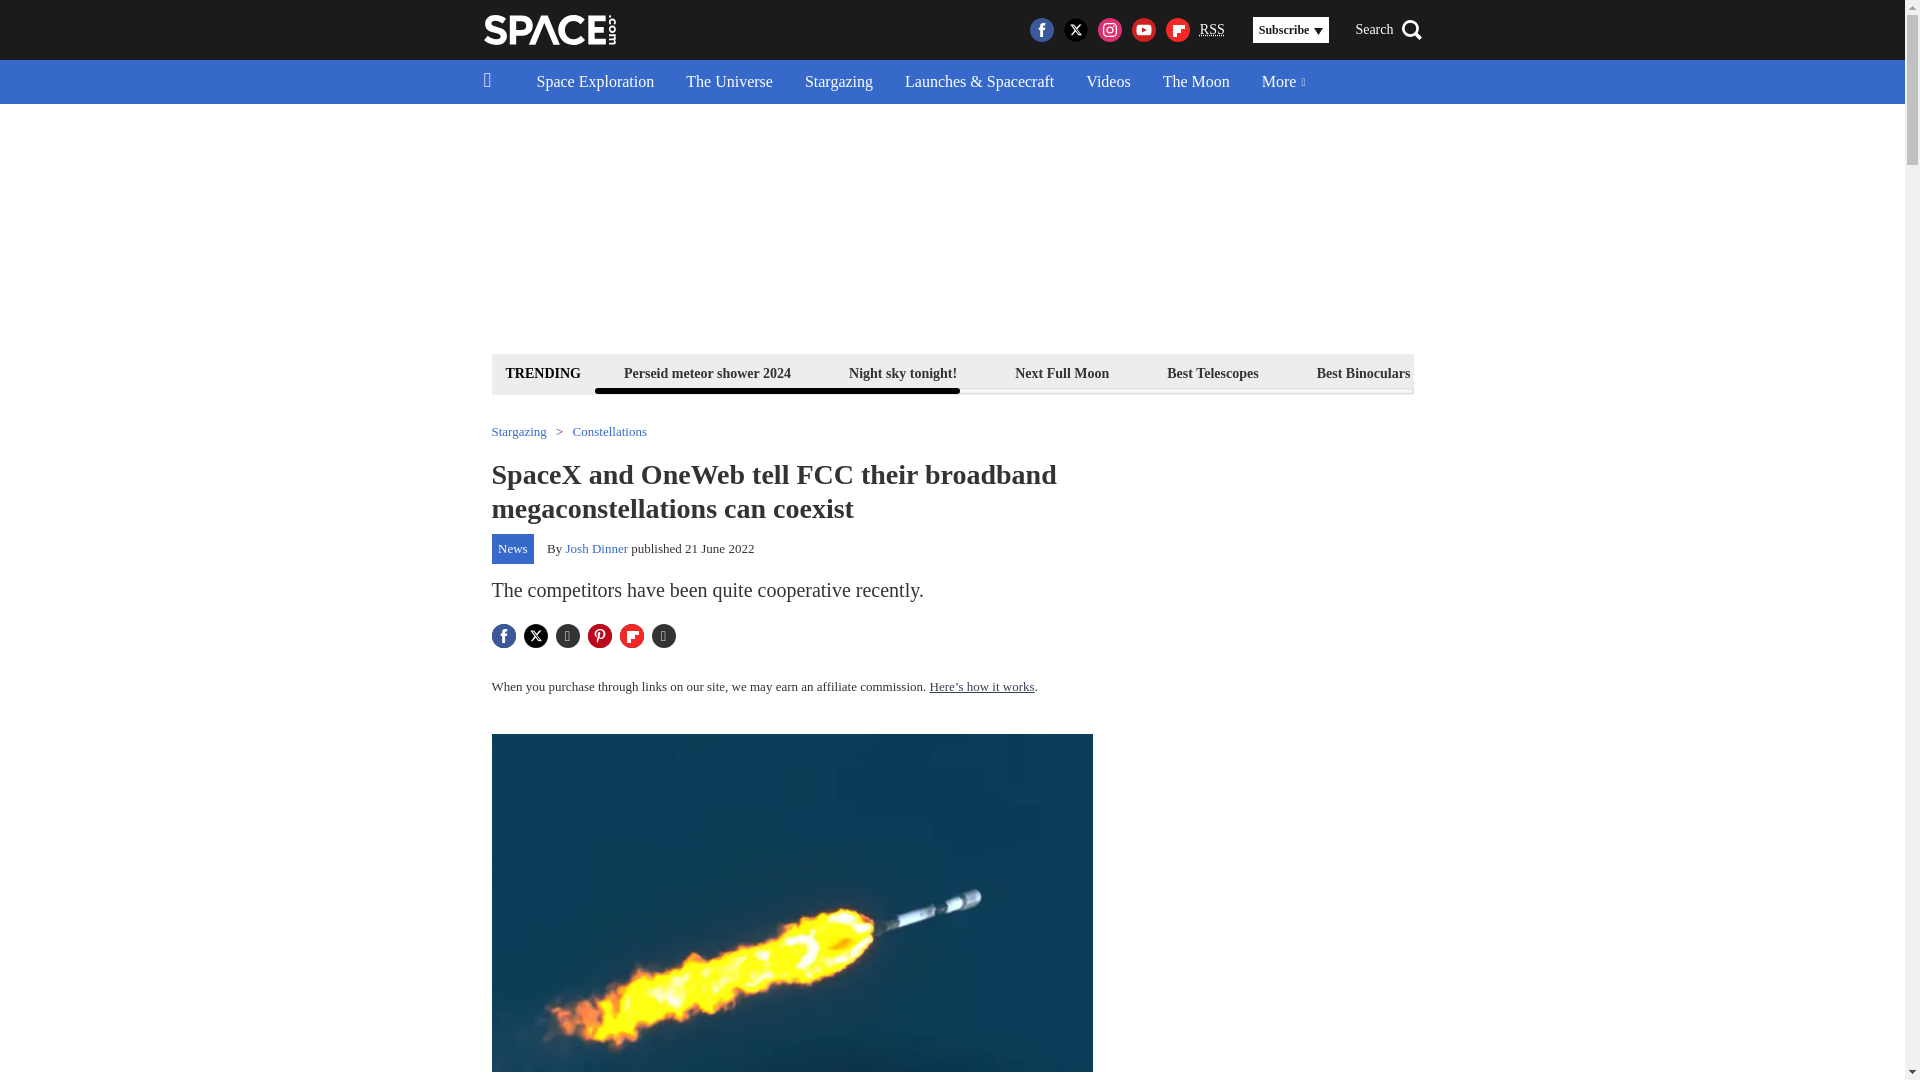 This screenshot has height=1080, width=1920. Describe the element at coordinates (1212, 30) in the screenshot. I see `RSS` at that location.